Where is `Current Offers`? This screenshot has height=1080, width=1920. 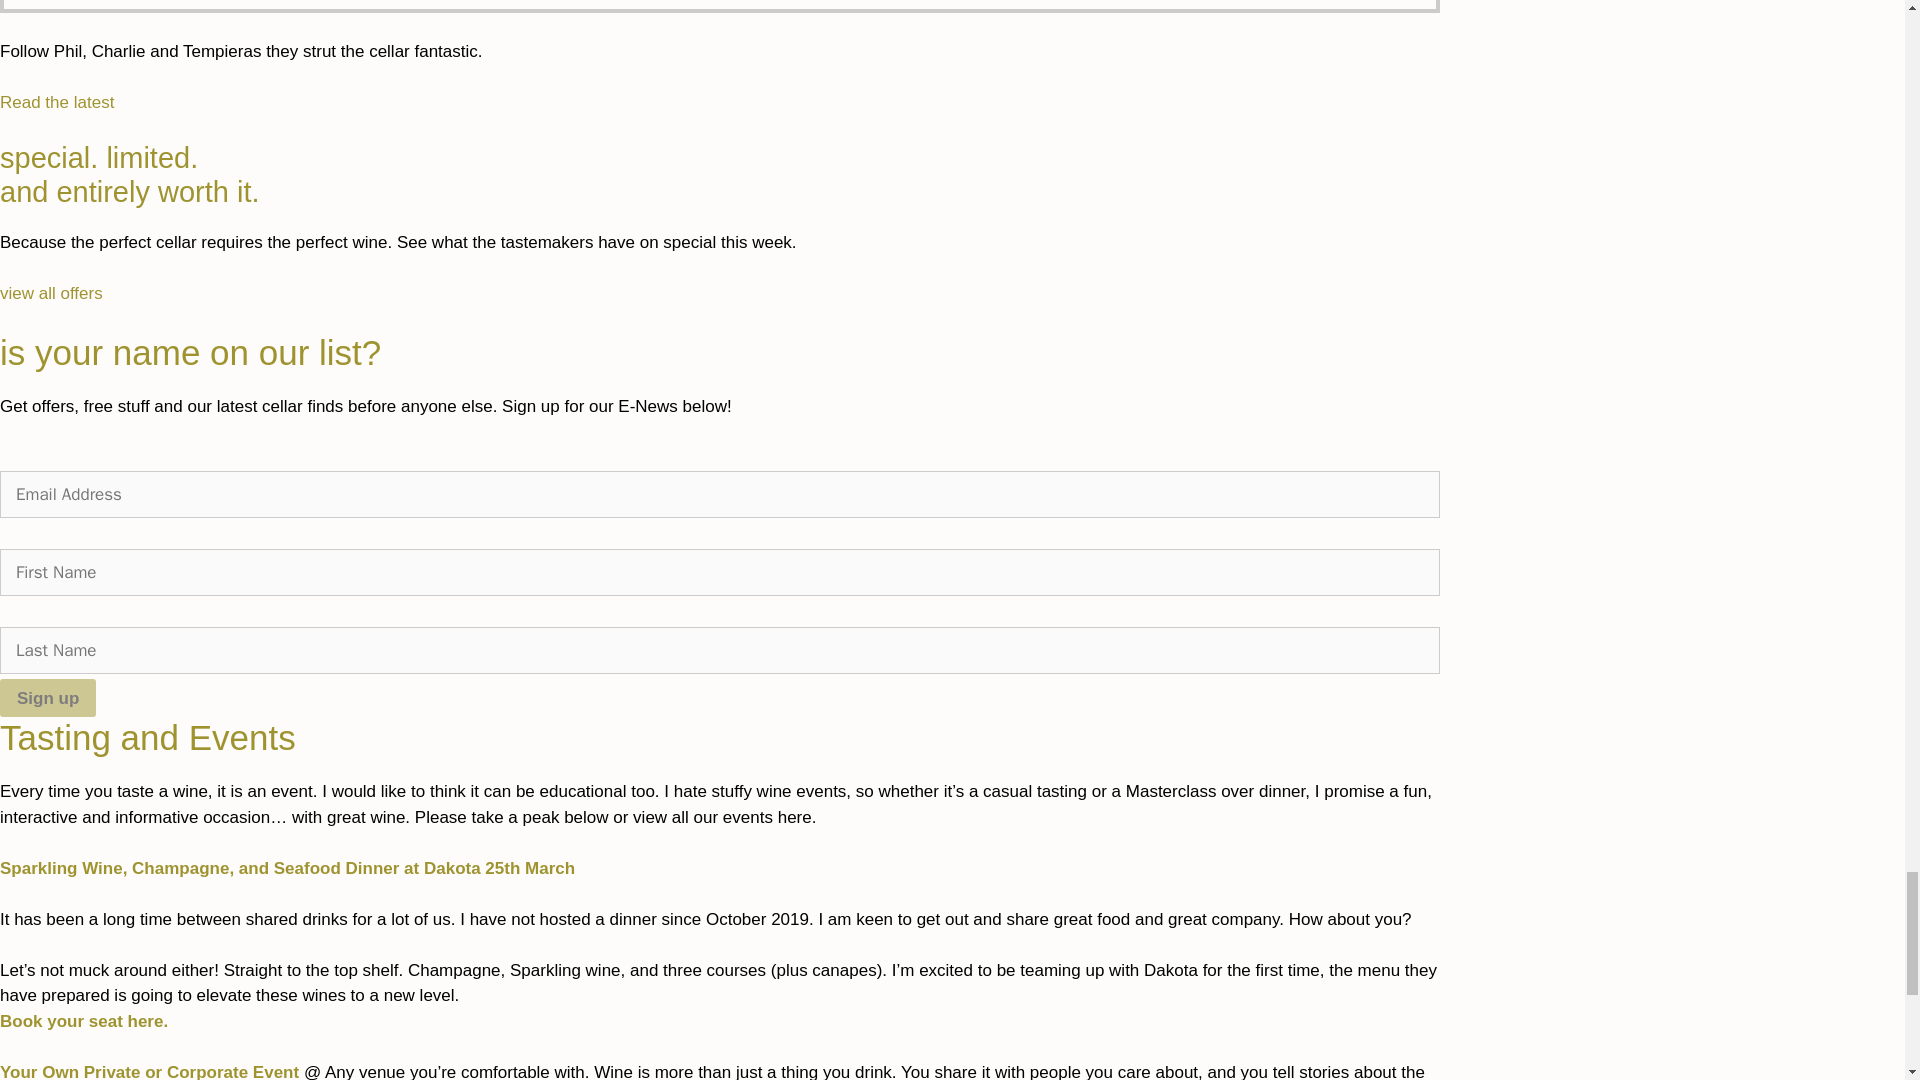
Current Offers is located at coordinates (52, 294).